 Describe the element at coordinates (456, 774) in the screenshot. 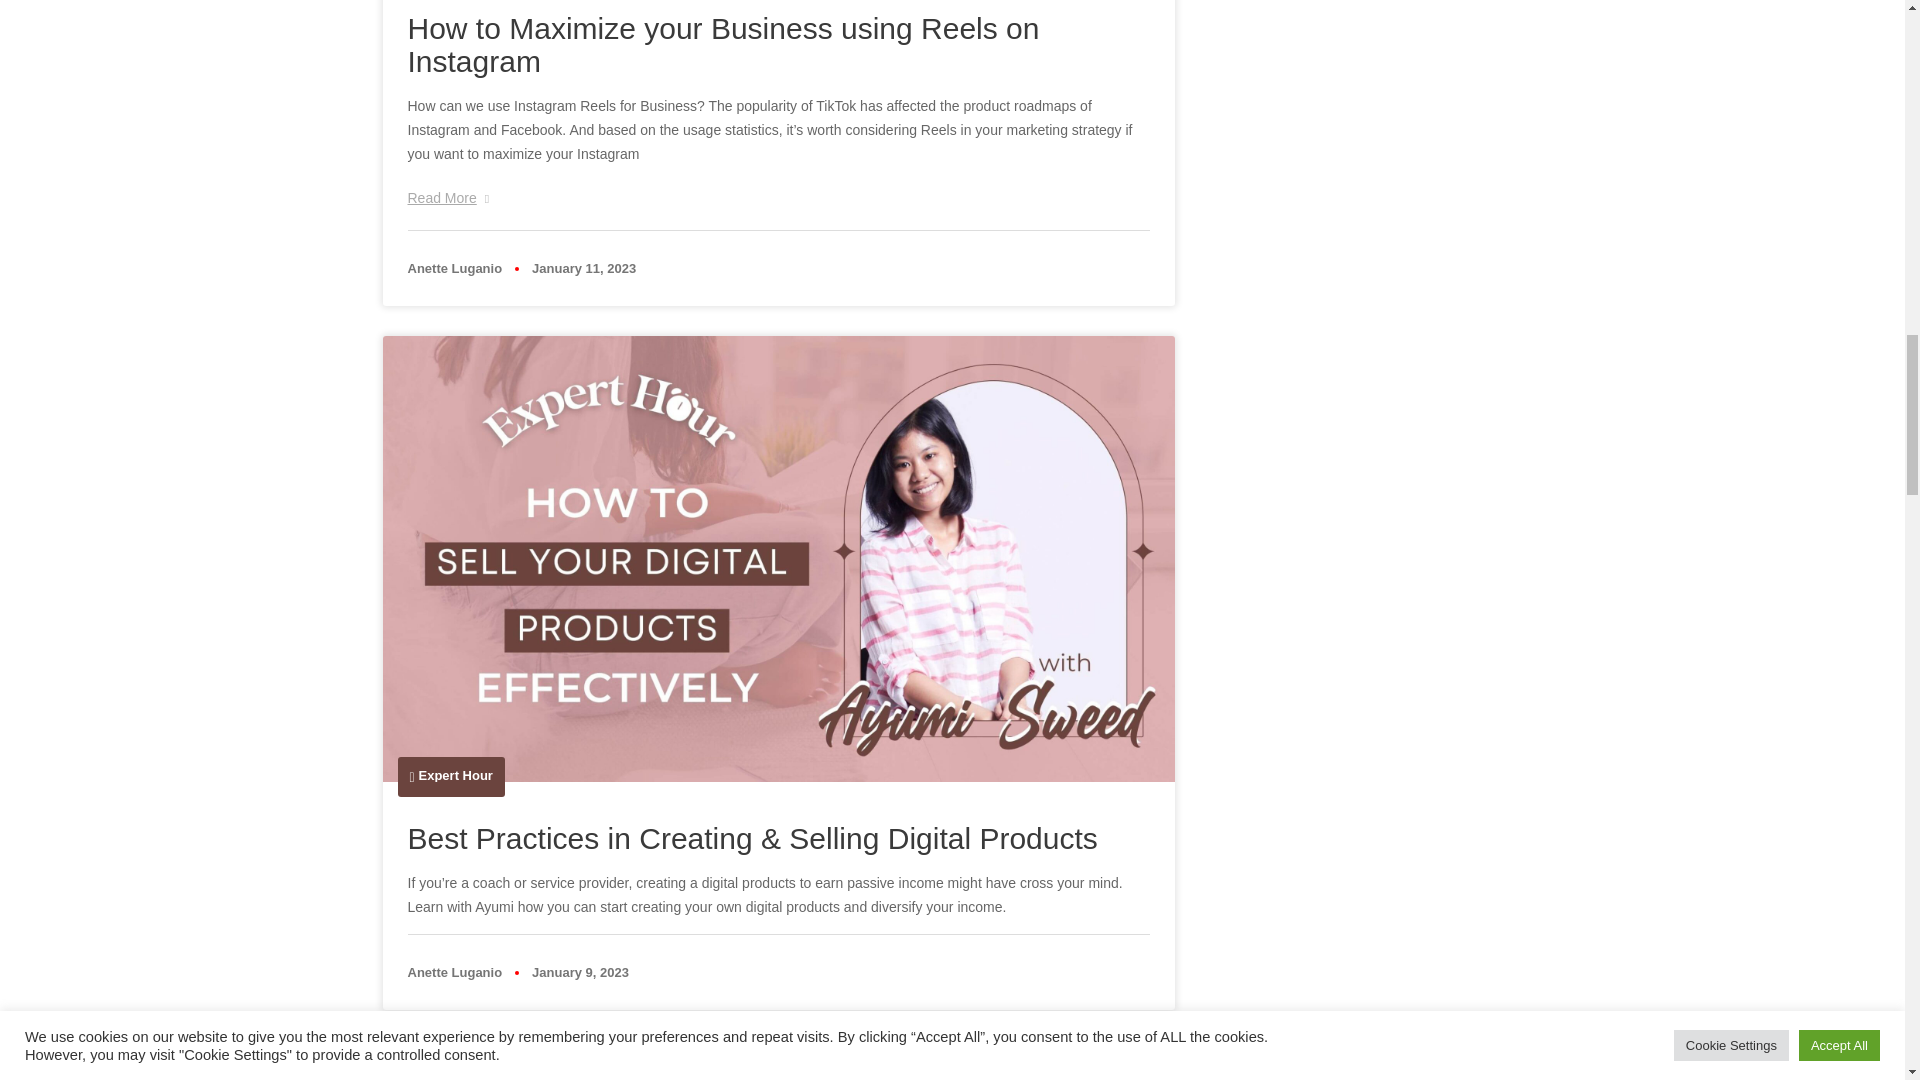

I see `Expert Hour` at that location.